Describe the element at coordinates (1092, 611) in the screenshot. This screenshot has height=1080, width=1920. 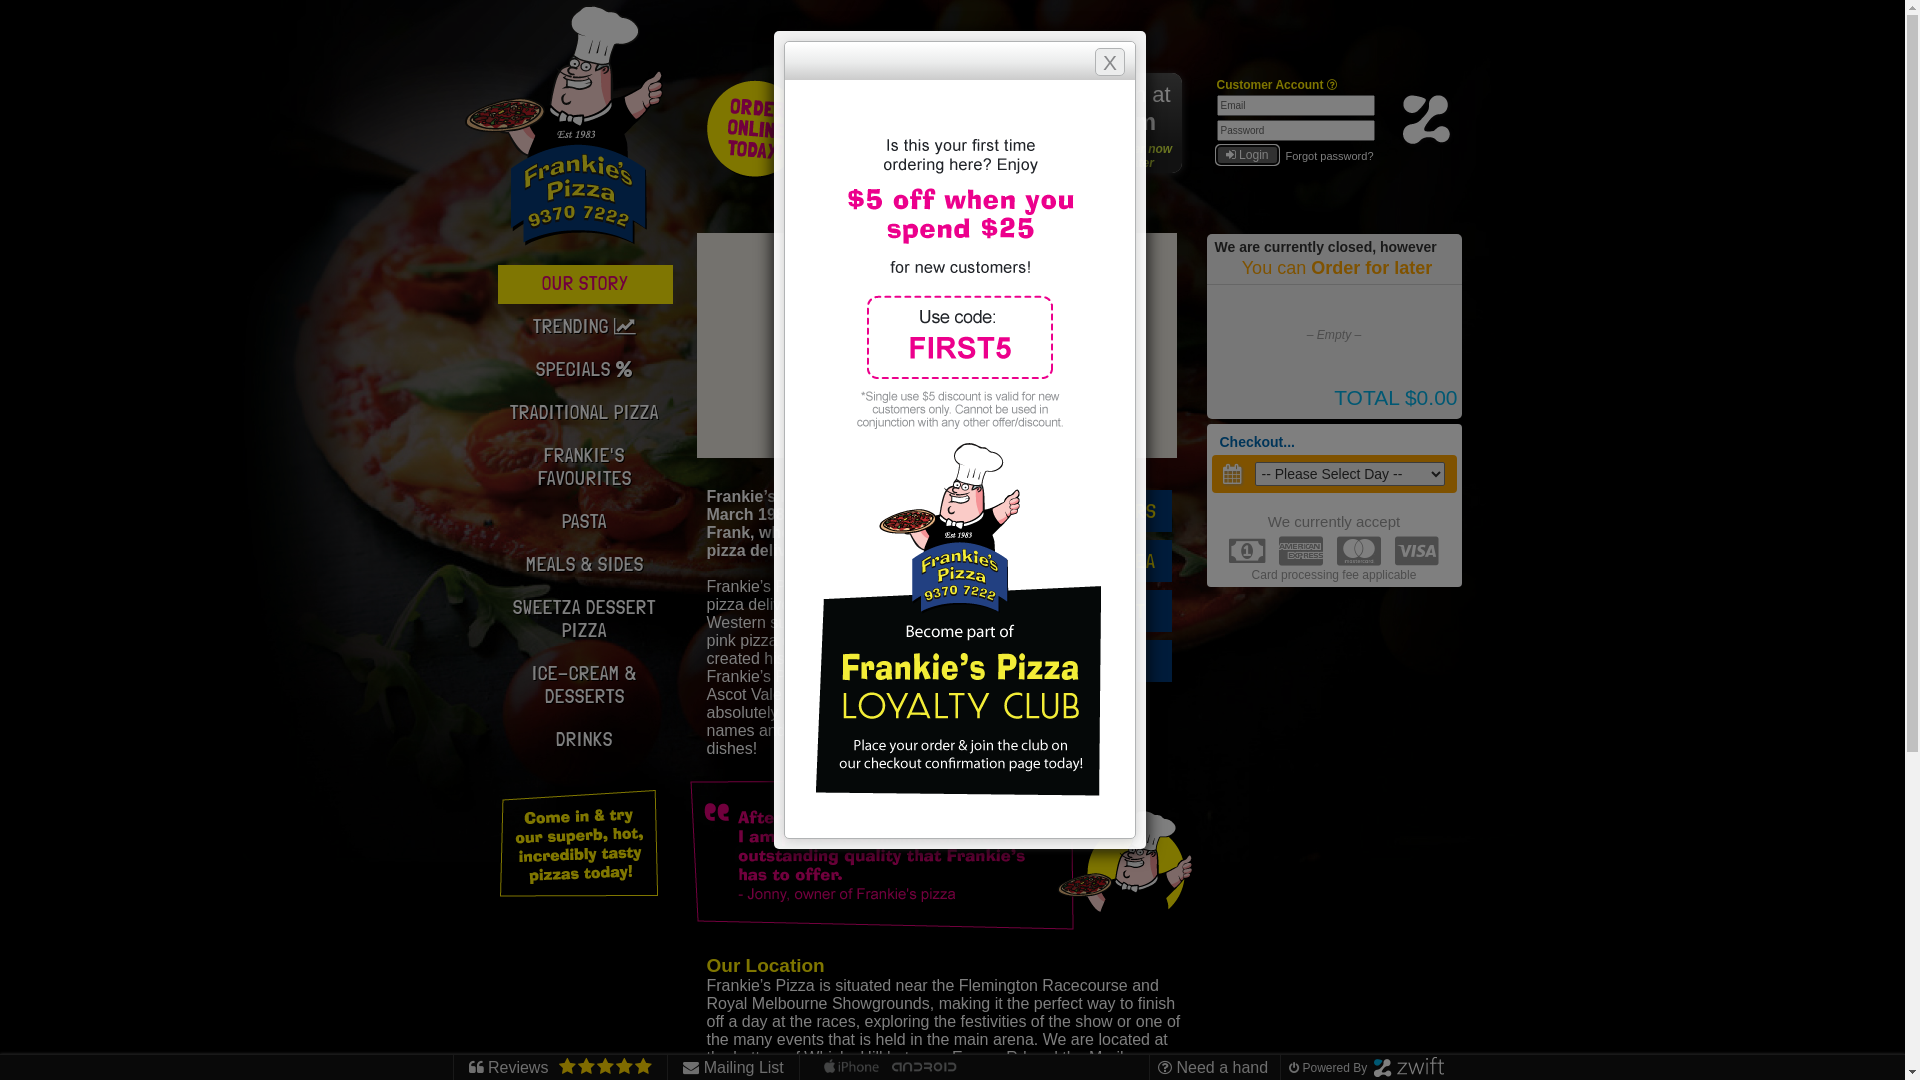
I see `MAILING LIST` at that location.